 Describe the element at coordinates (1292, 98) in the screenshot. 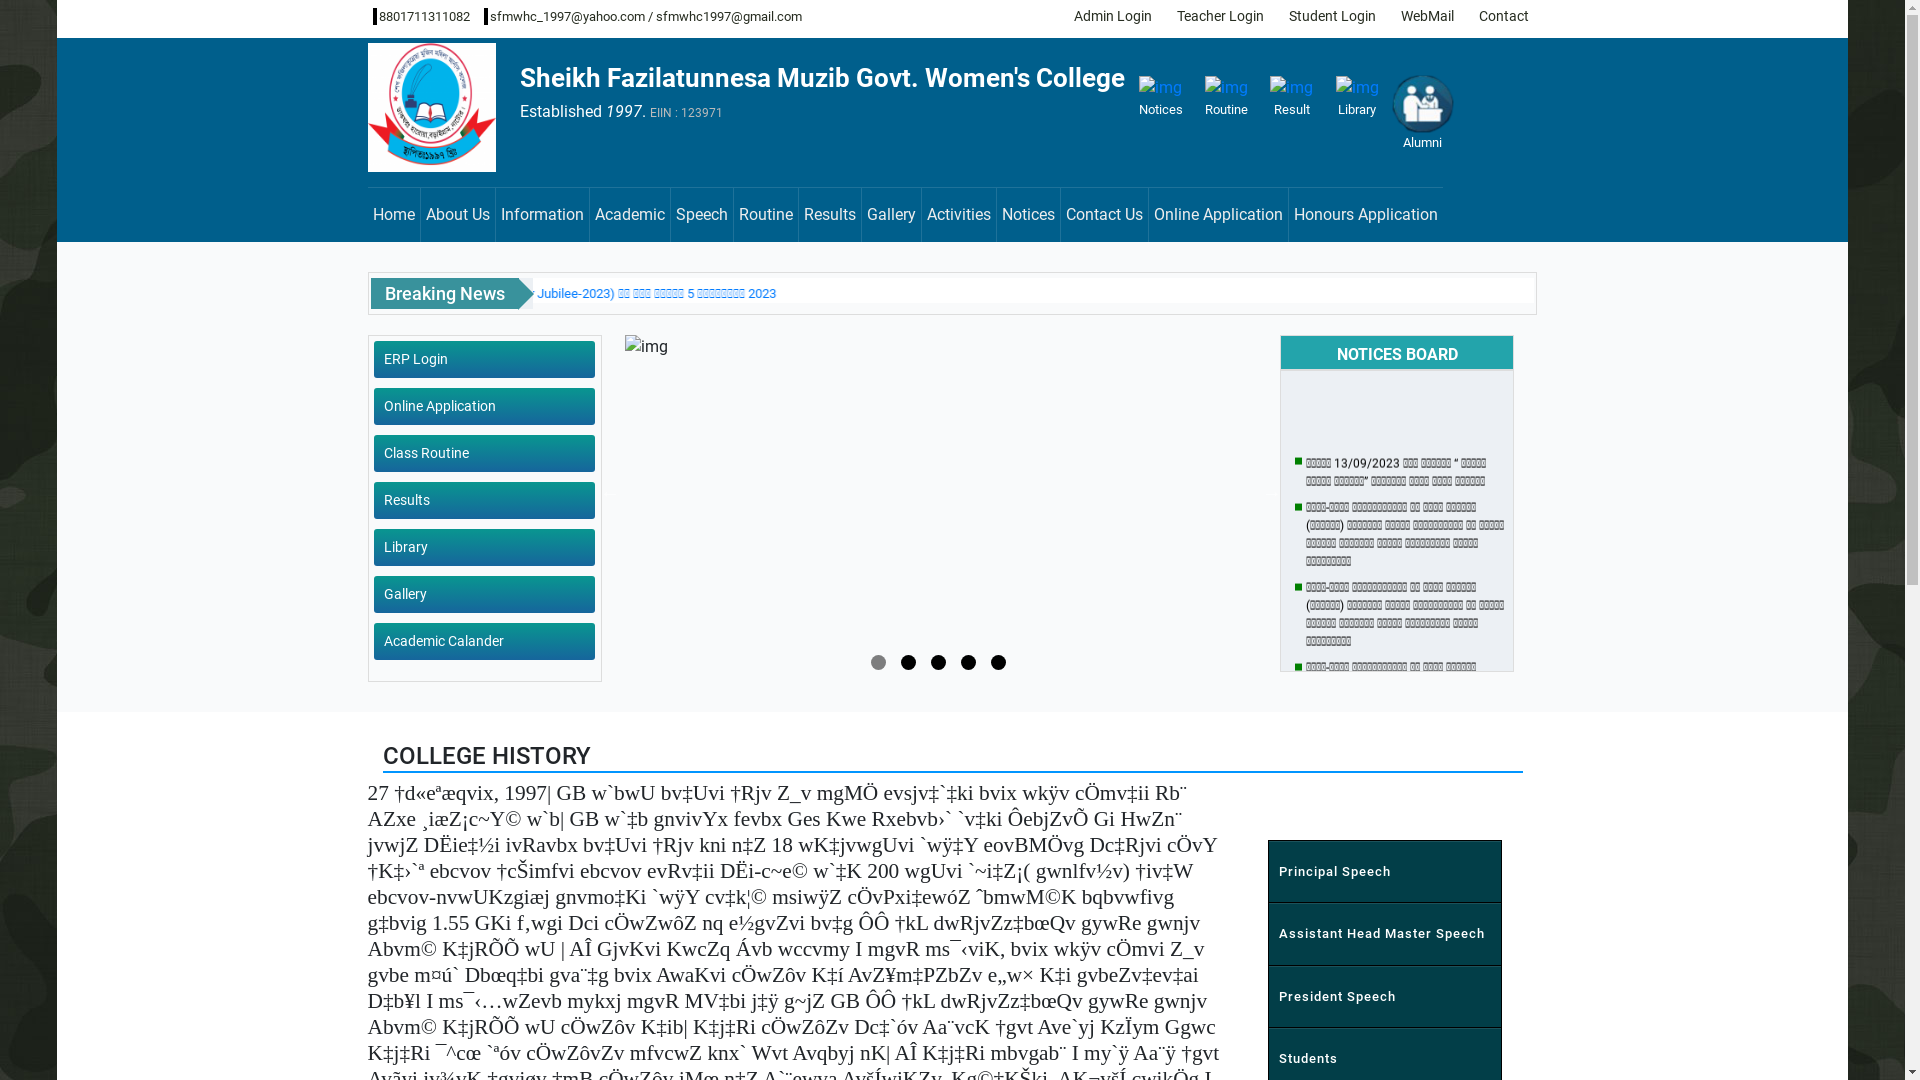

I see `Result` at that location.